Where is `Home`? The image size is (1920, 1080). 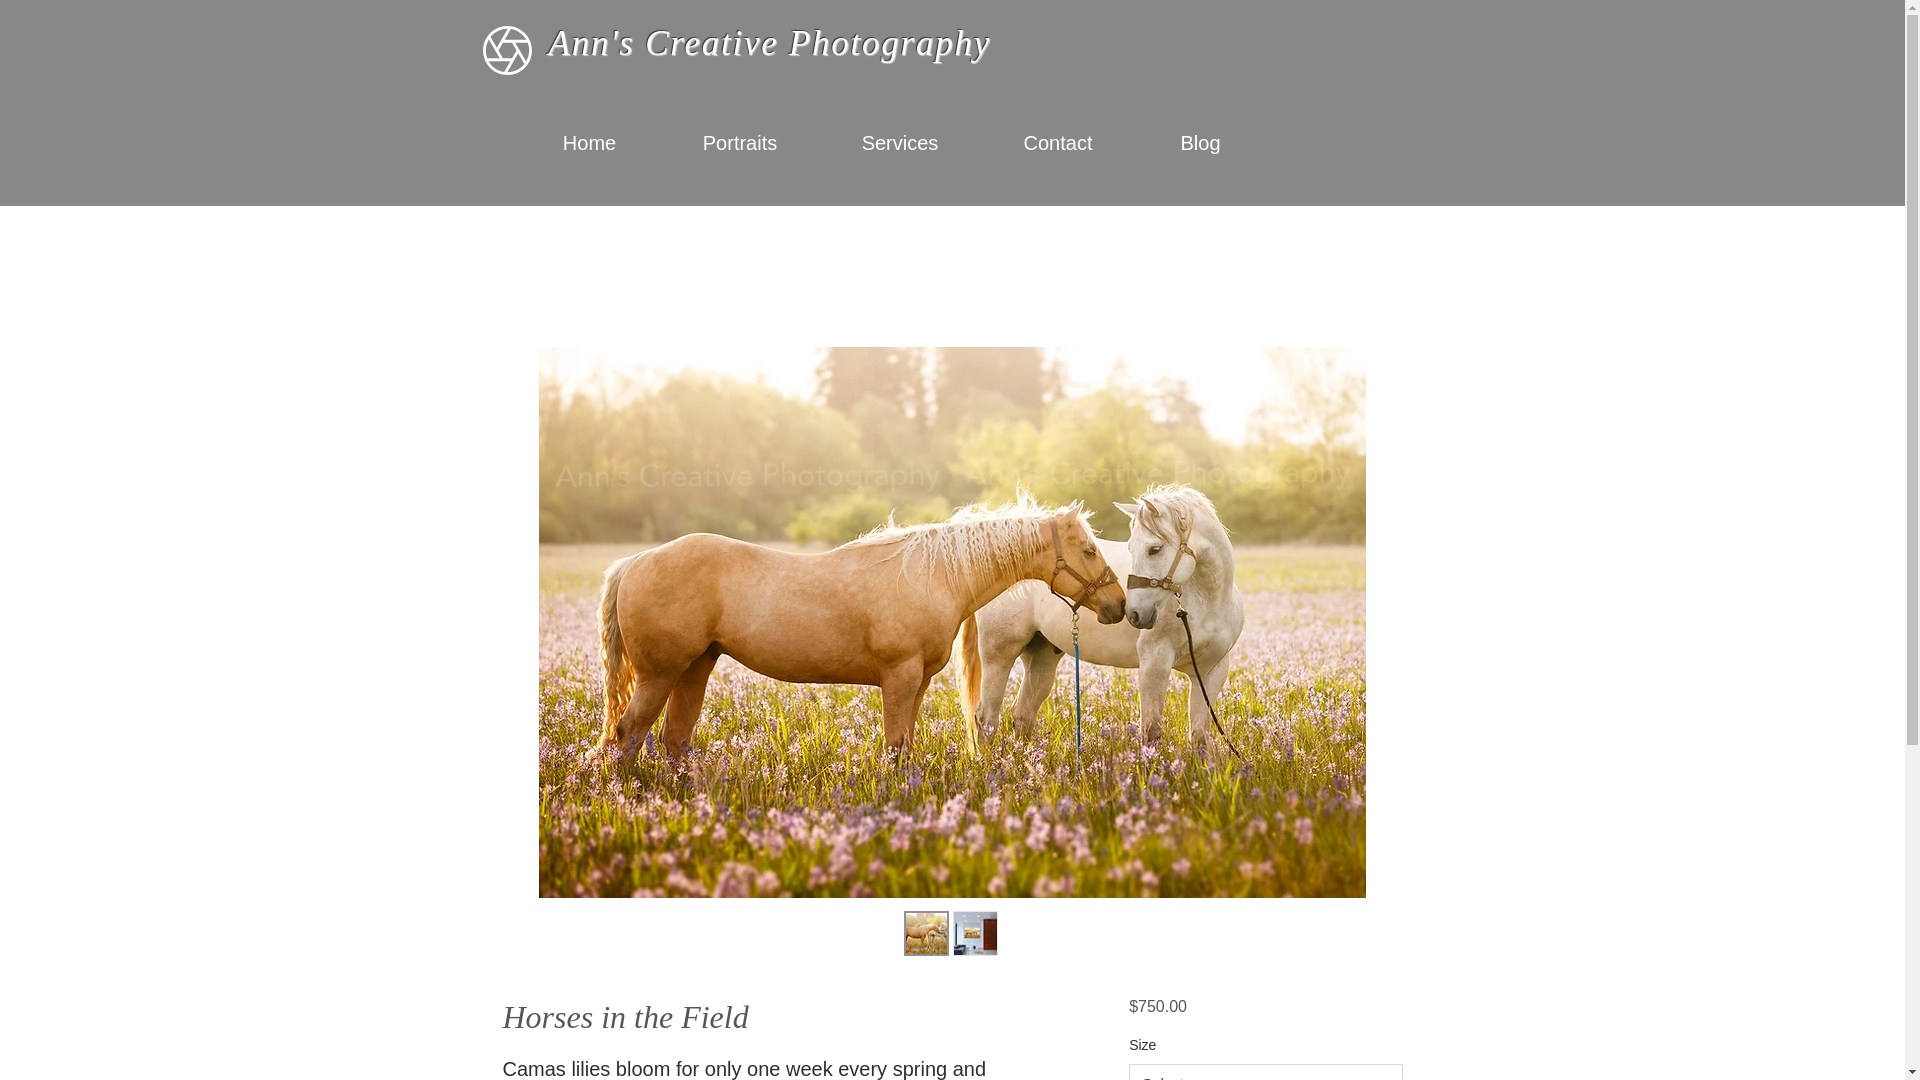
Home is located at coordinates (590, 142).